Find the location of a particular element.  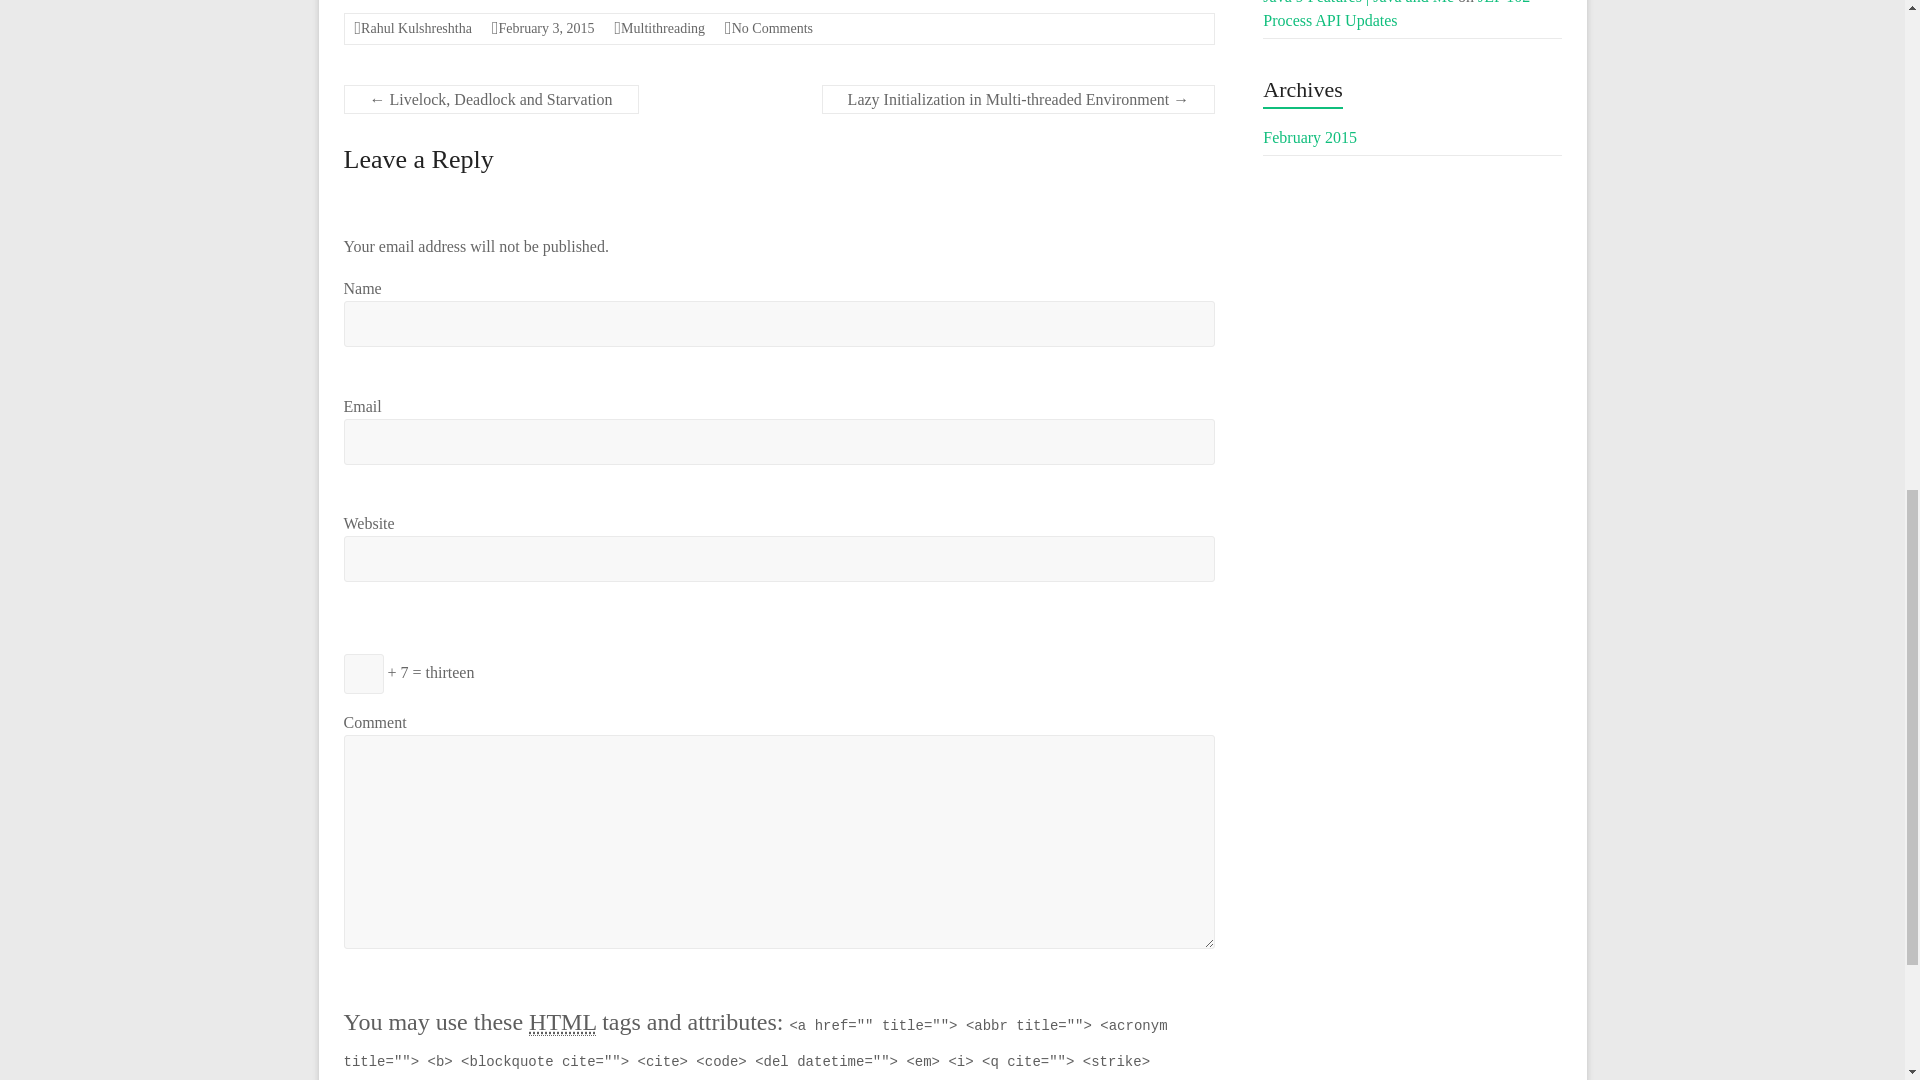

Multithreading is located at coordinates (662, 28).